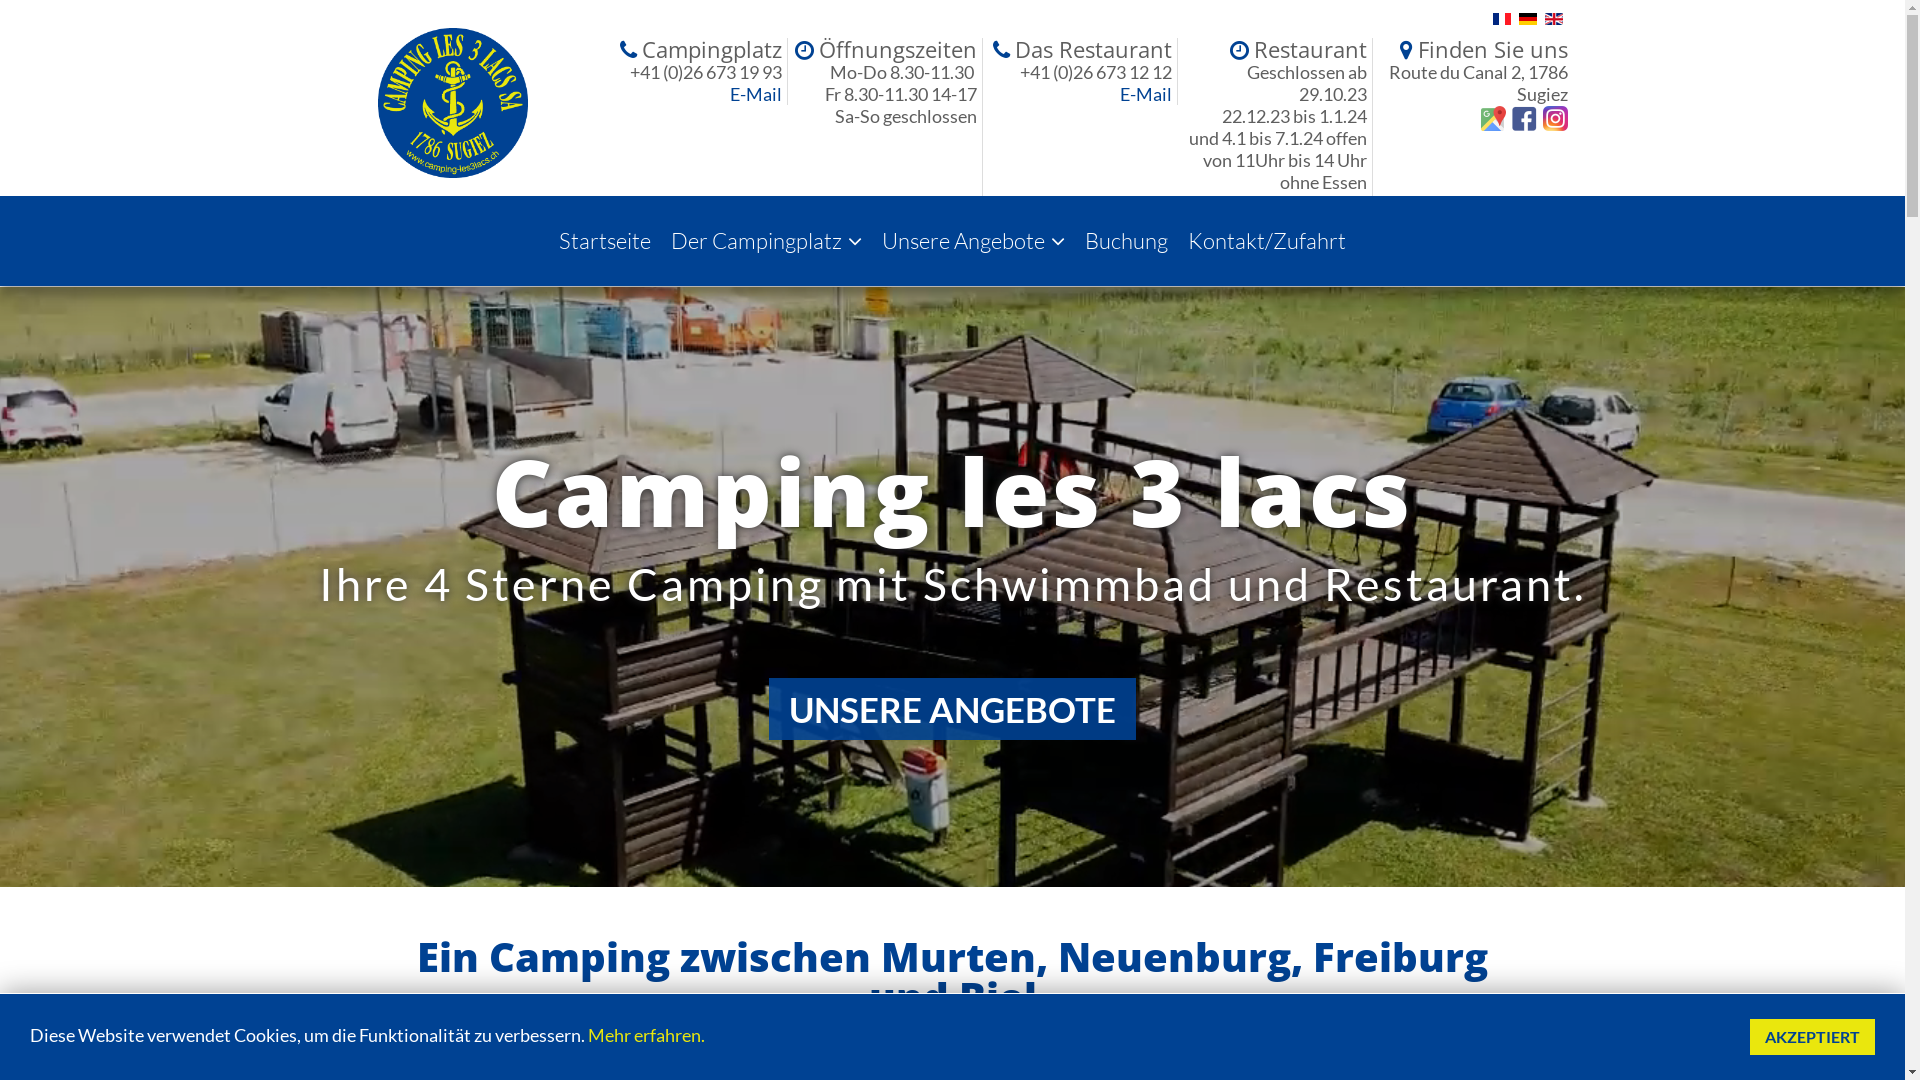  What do you see at coordinates (1146, 94) in the screenshot?
I see `E-Mail` at bounding box center [1146, 94].